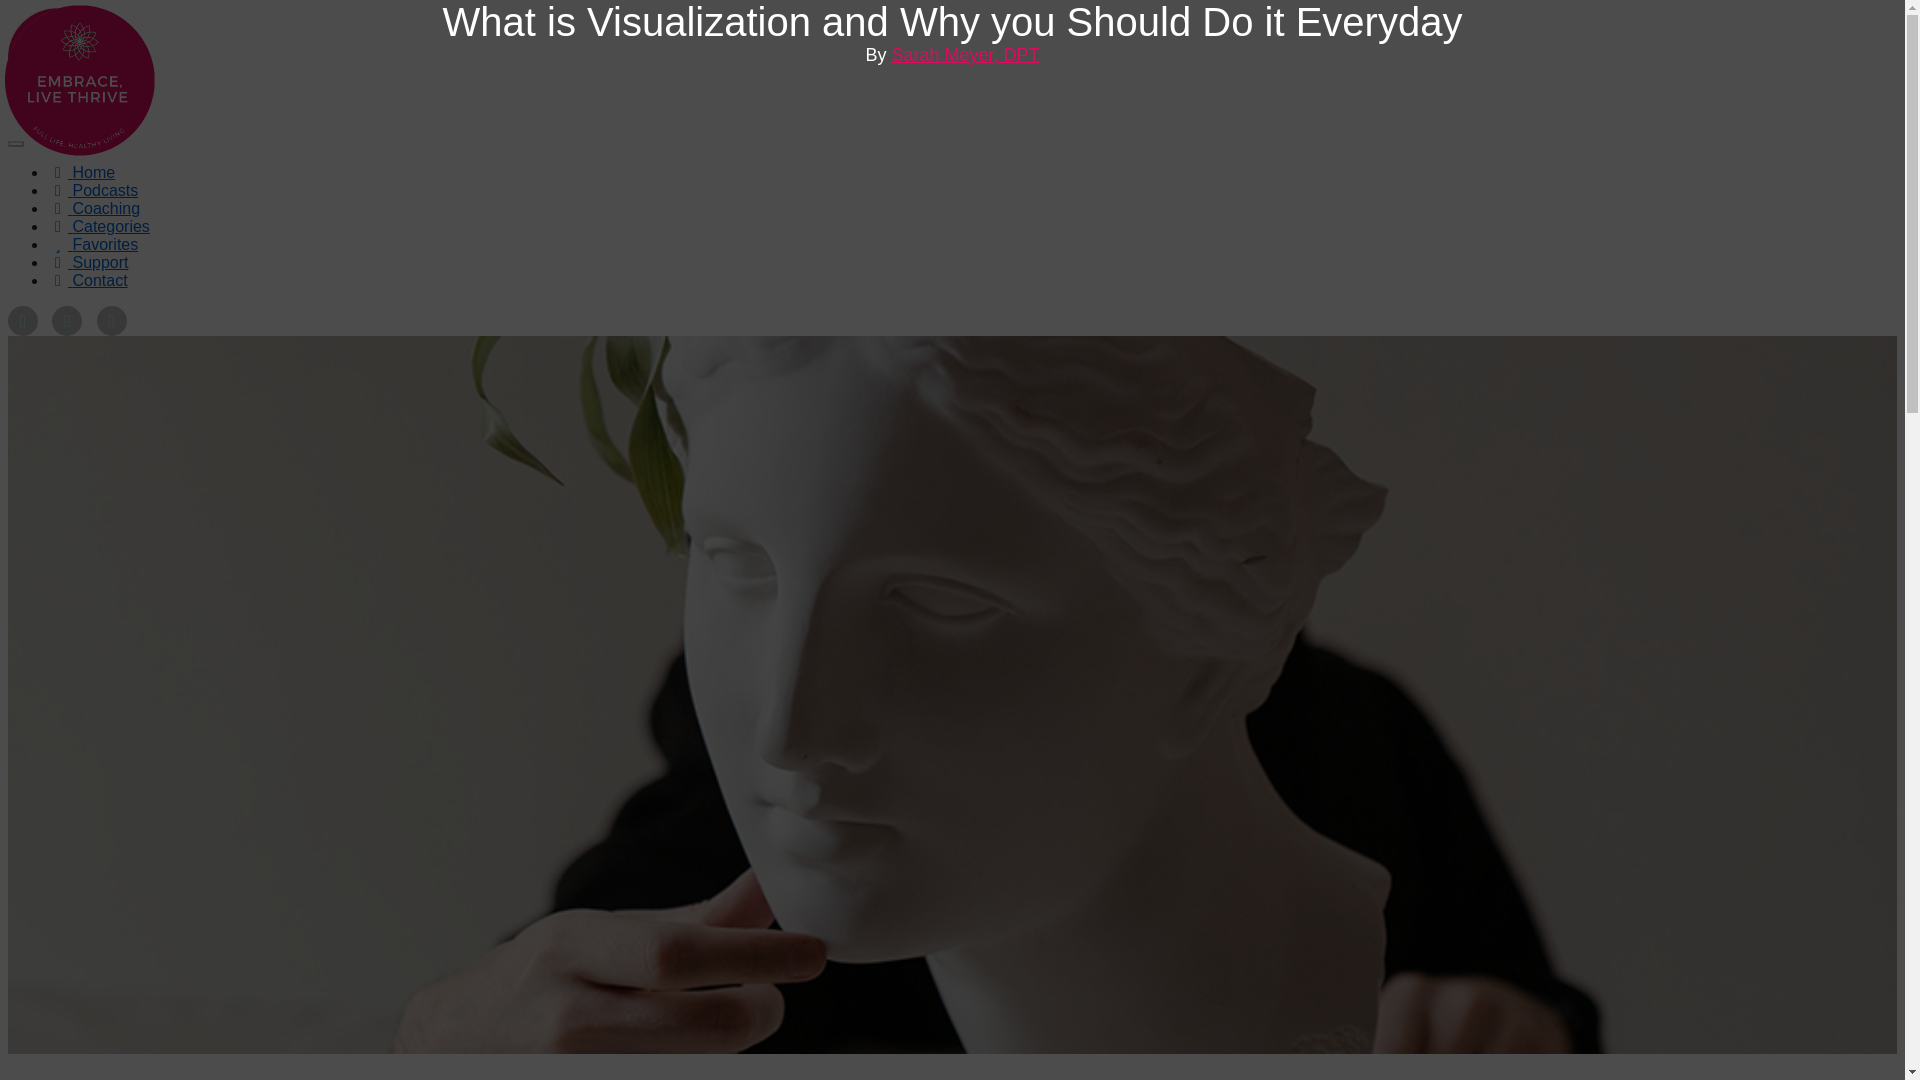 The height and width of the screenshot is (1080, 1920). I want to click on Podcasts, so click(93, 190).